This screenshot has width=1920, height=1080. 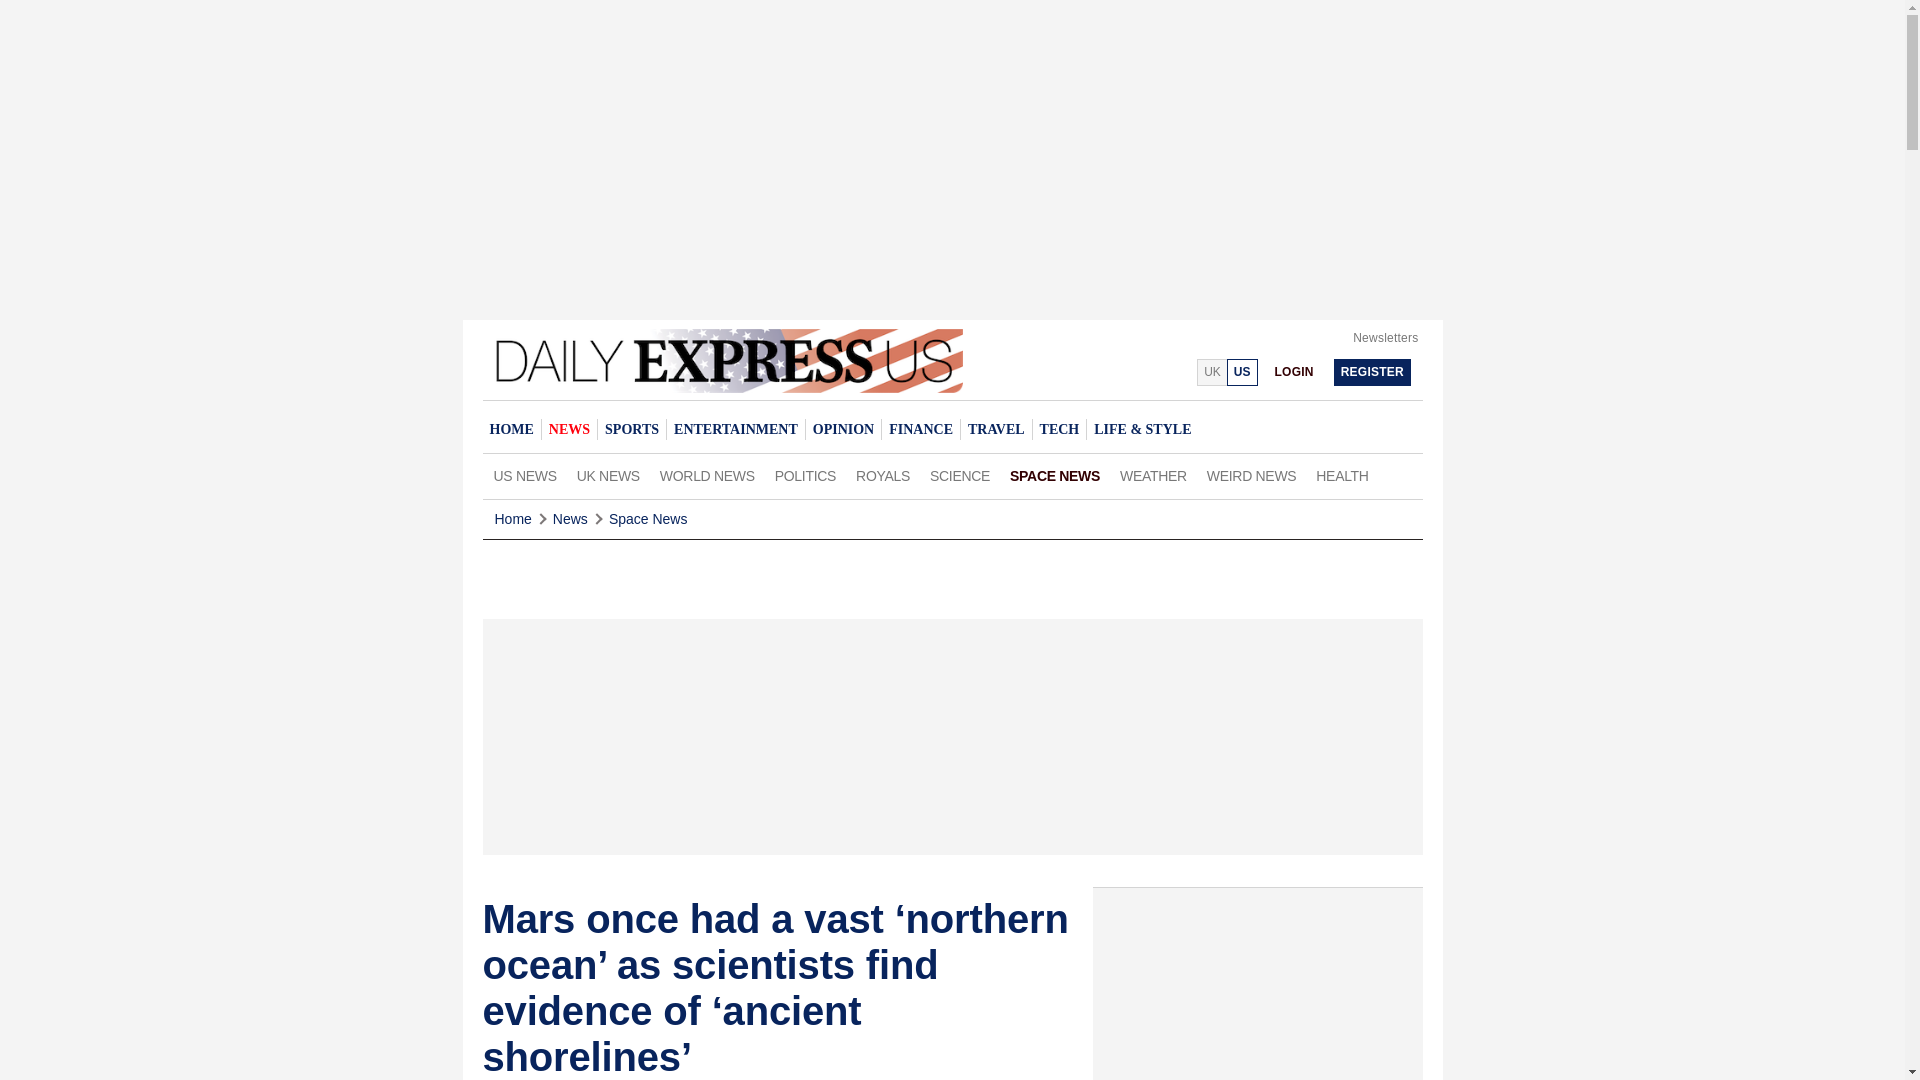 I want to click on Home, so click(x=512, y=519).